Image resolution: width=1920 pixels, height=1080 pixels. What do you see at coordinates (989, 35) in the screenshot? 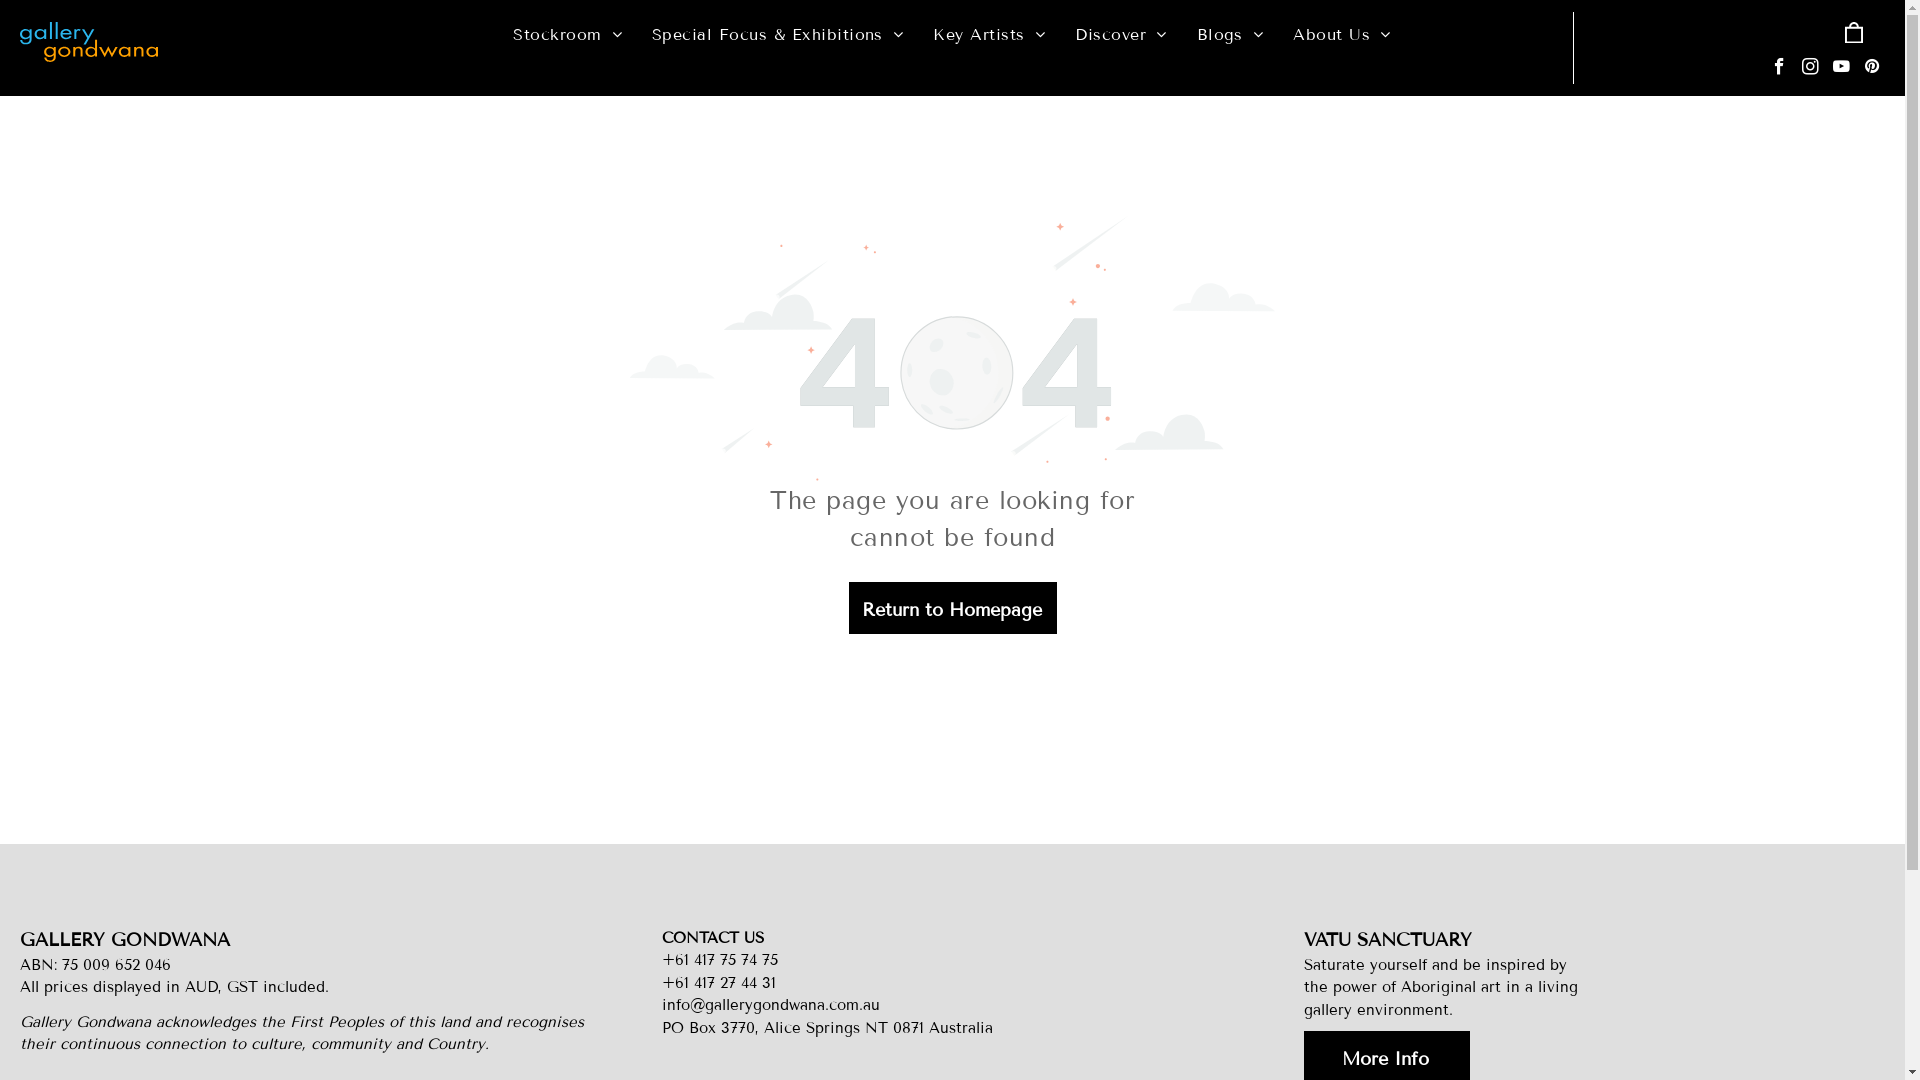
I see `Key Artists` at bounding box center [989, 35].